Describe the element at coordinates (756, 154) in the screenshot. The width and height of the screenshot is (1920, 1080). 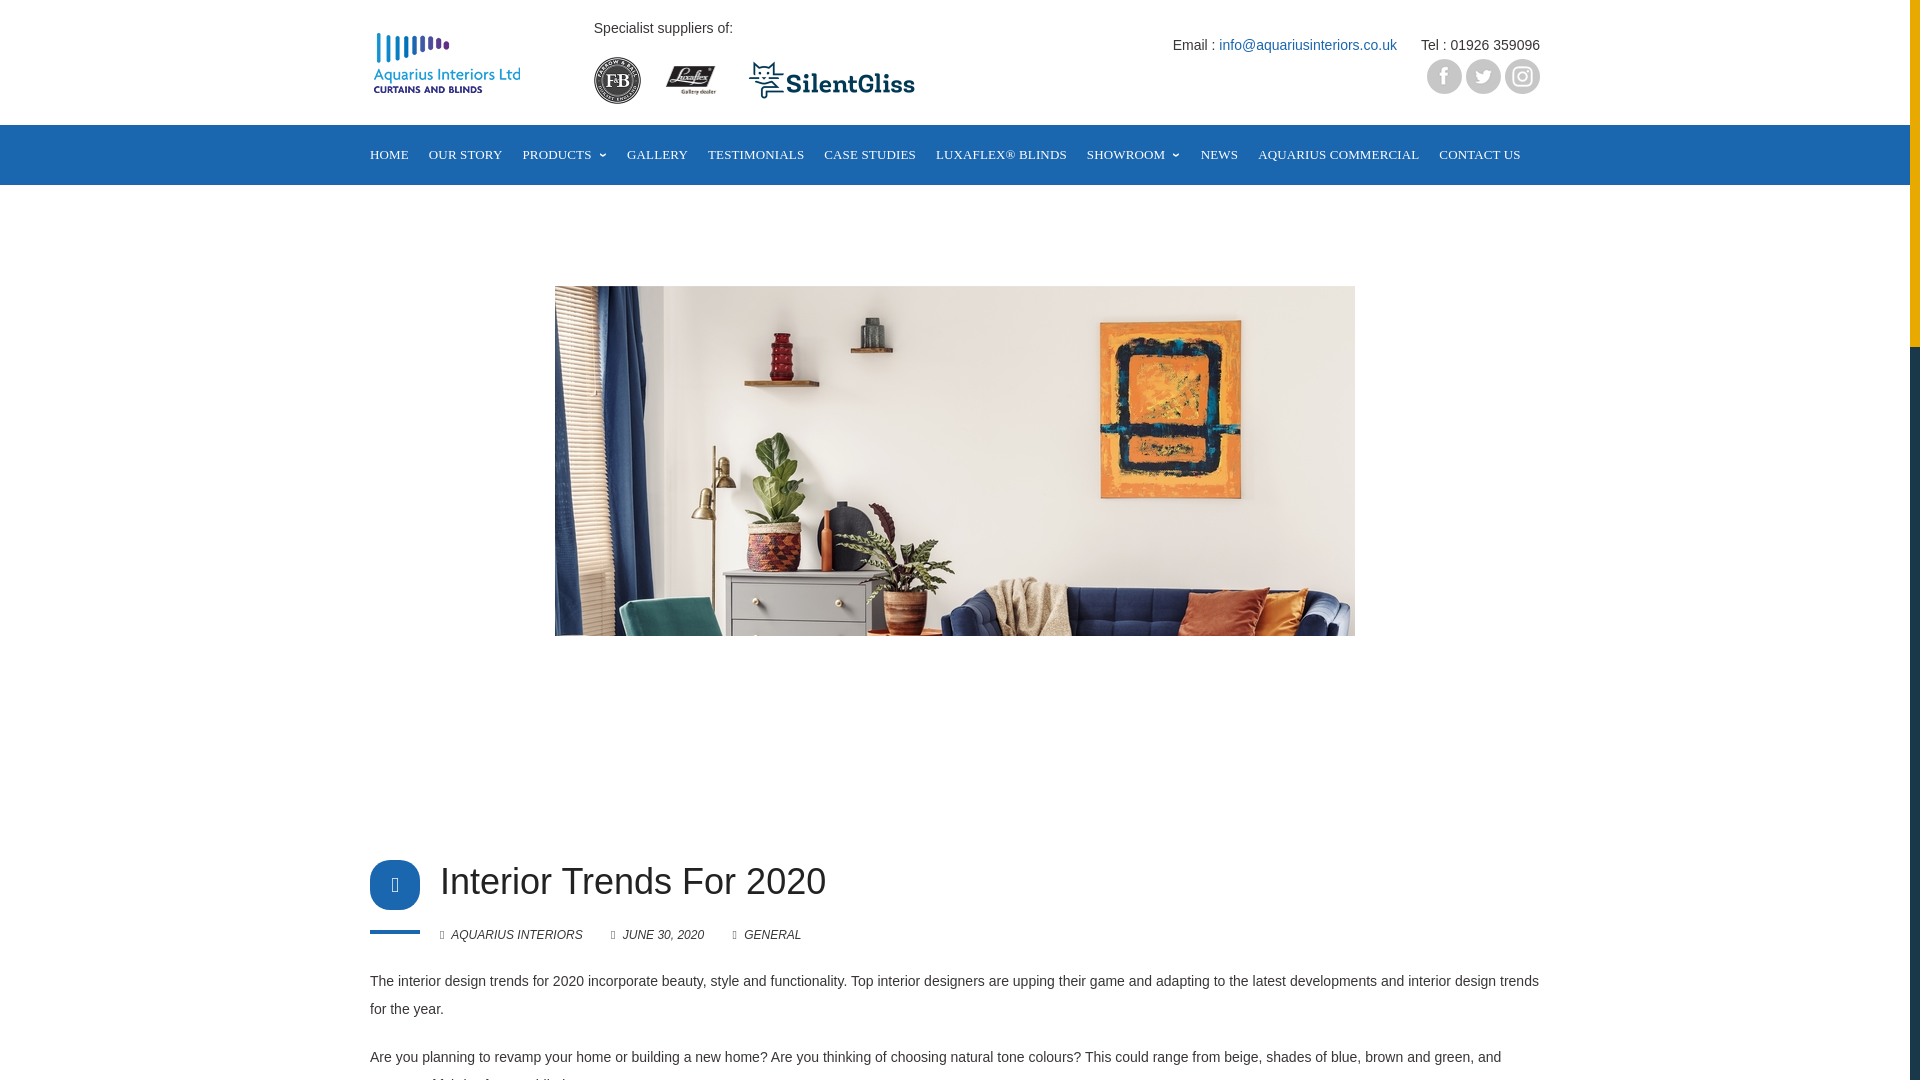
I see `TESTIMONIALS` at that location.